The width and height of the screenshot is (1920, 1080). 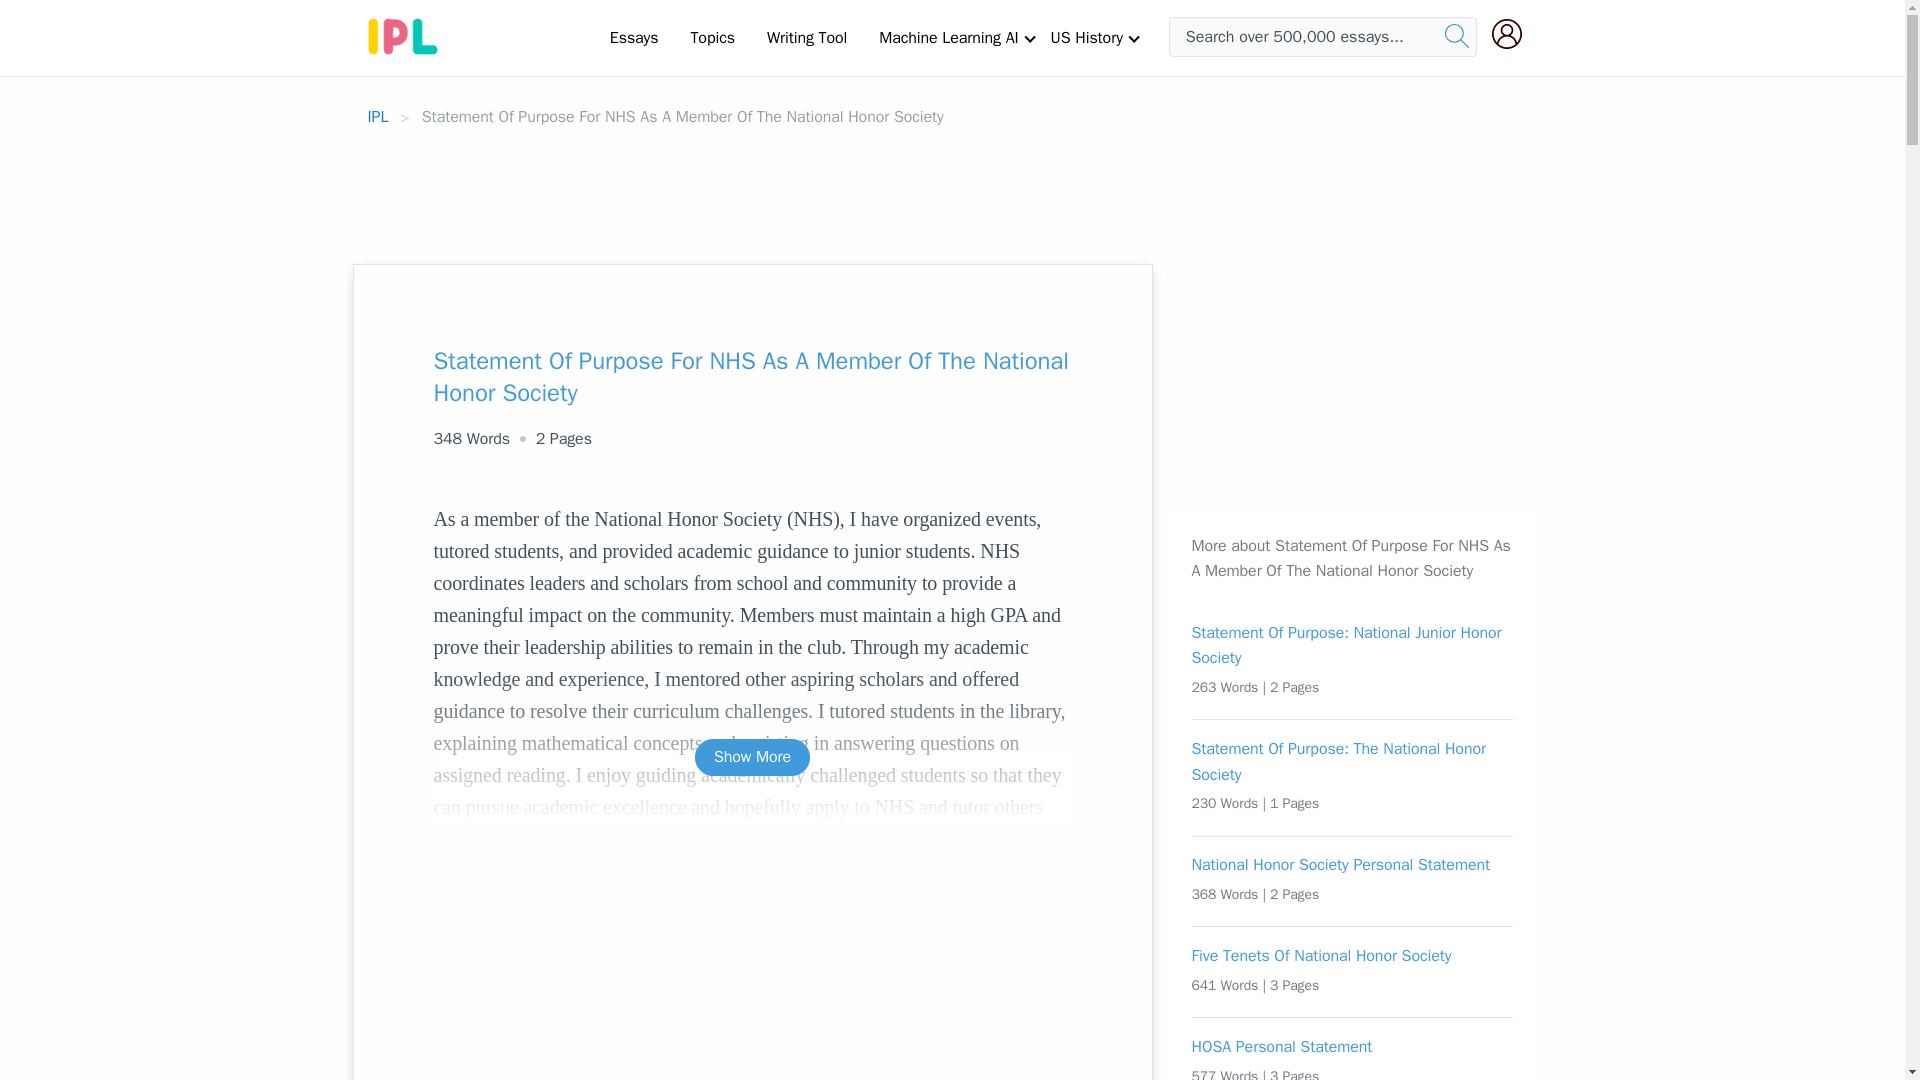 What do you see at coordinates (948, 37) in the screenshot?
I see `Machine Learning AI` at bounding box center [948, 37].